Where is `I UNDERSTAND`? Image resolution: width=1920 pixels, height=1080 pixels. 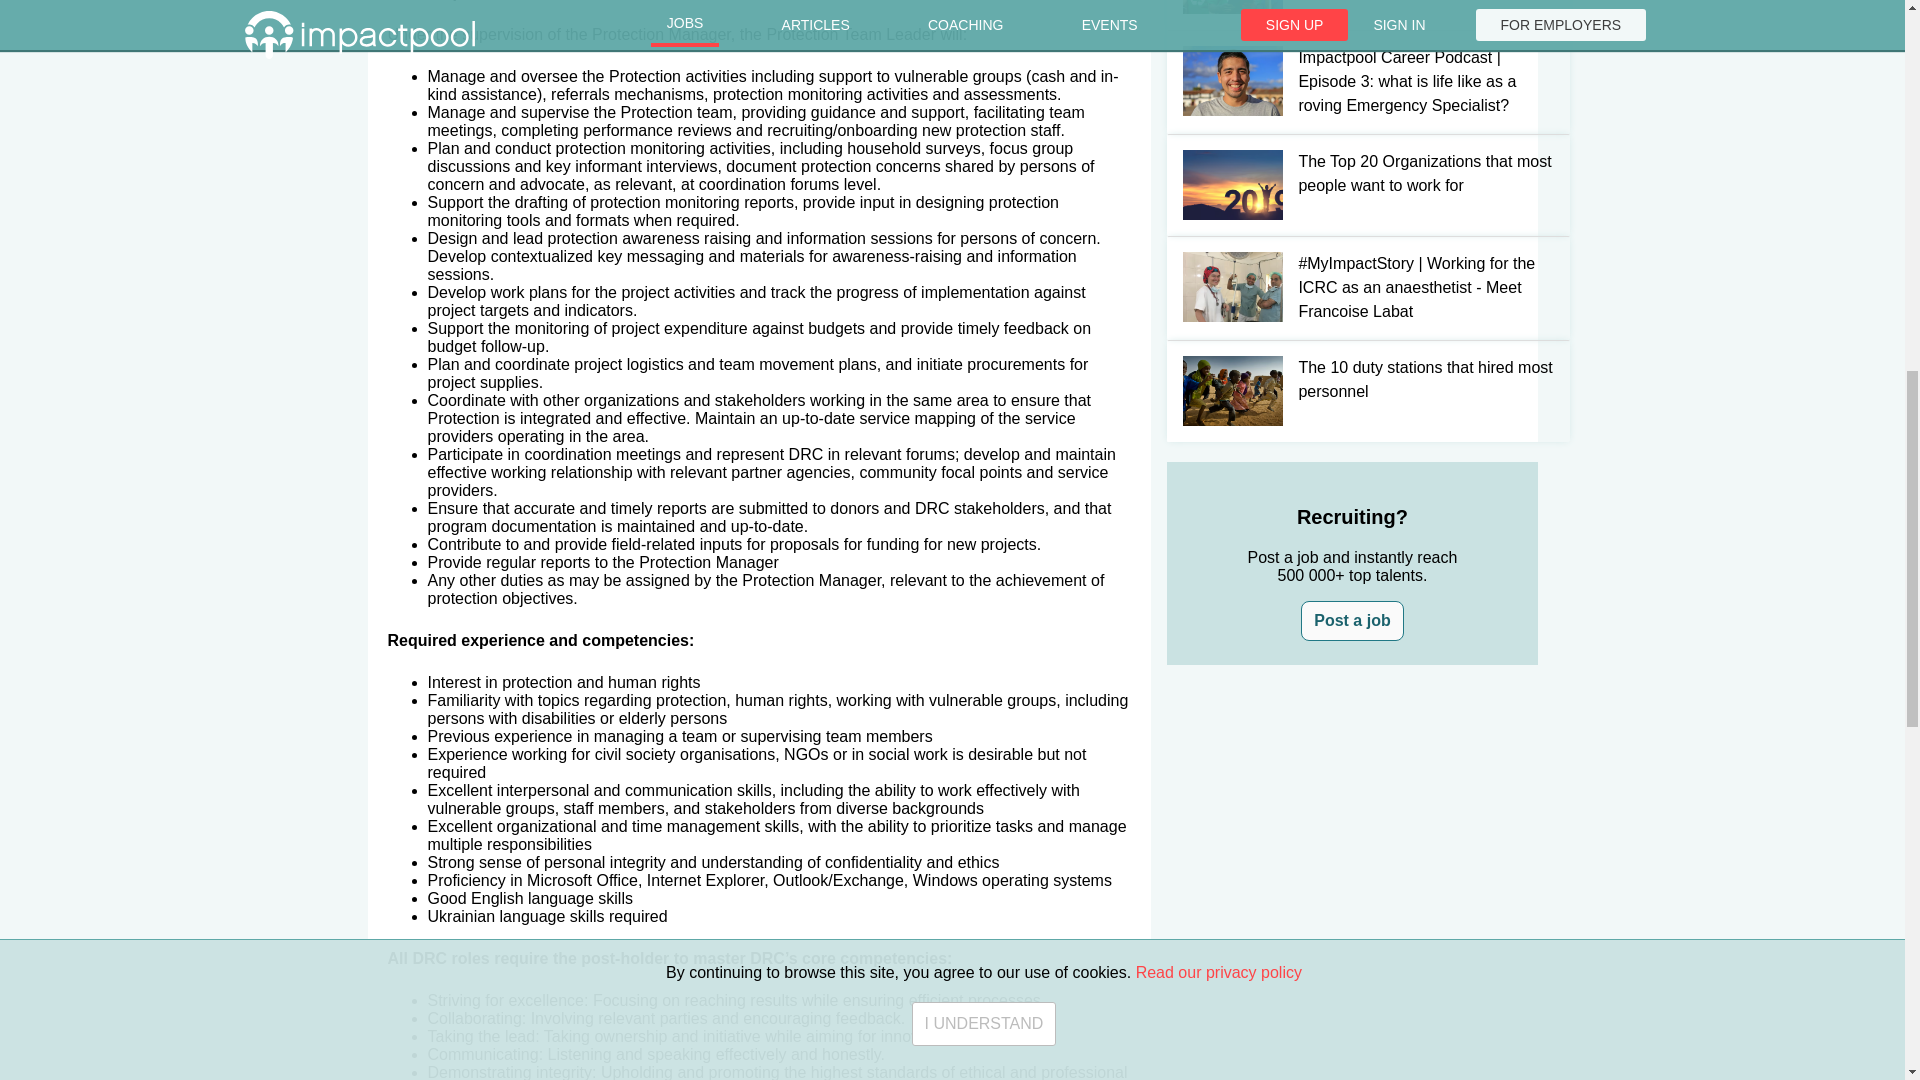
I UNDERSTAND is located at coordinates (984, 69).